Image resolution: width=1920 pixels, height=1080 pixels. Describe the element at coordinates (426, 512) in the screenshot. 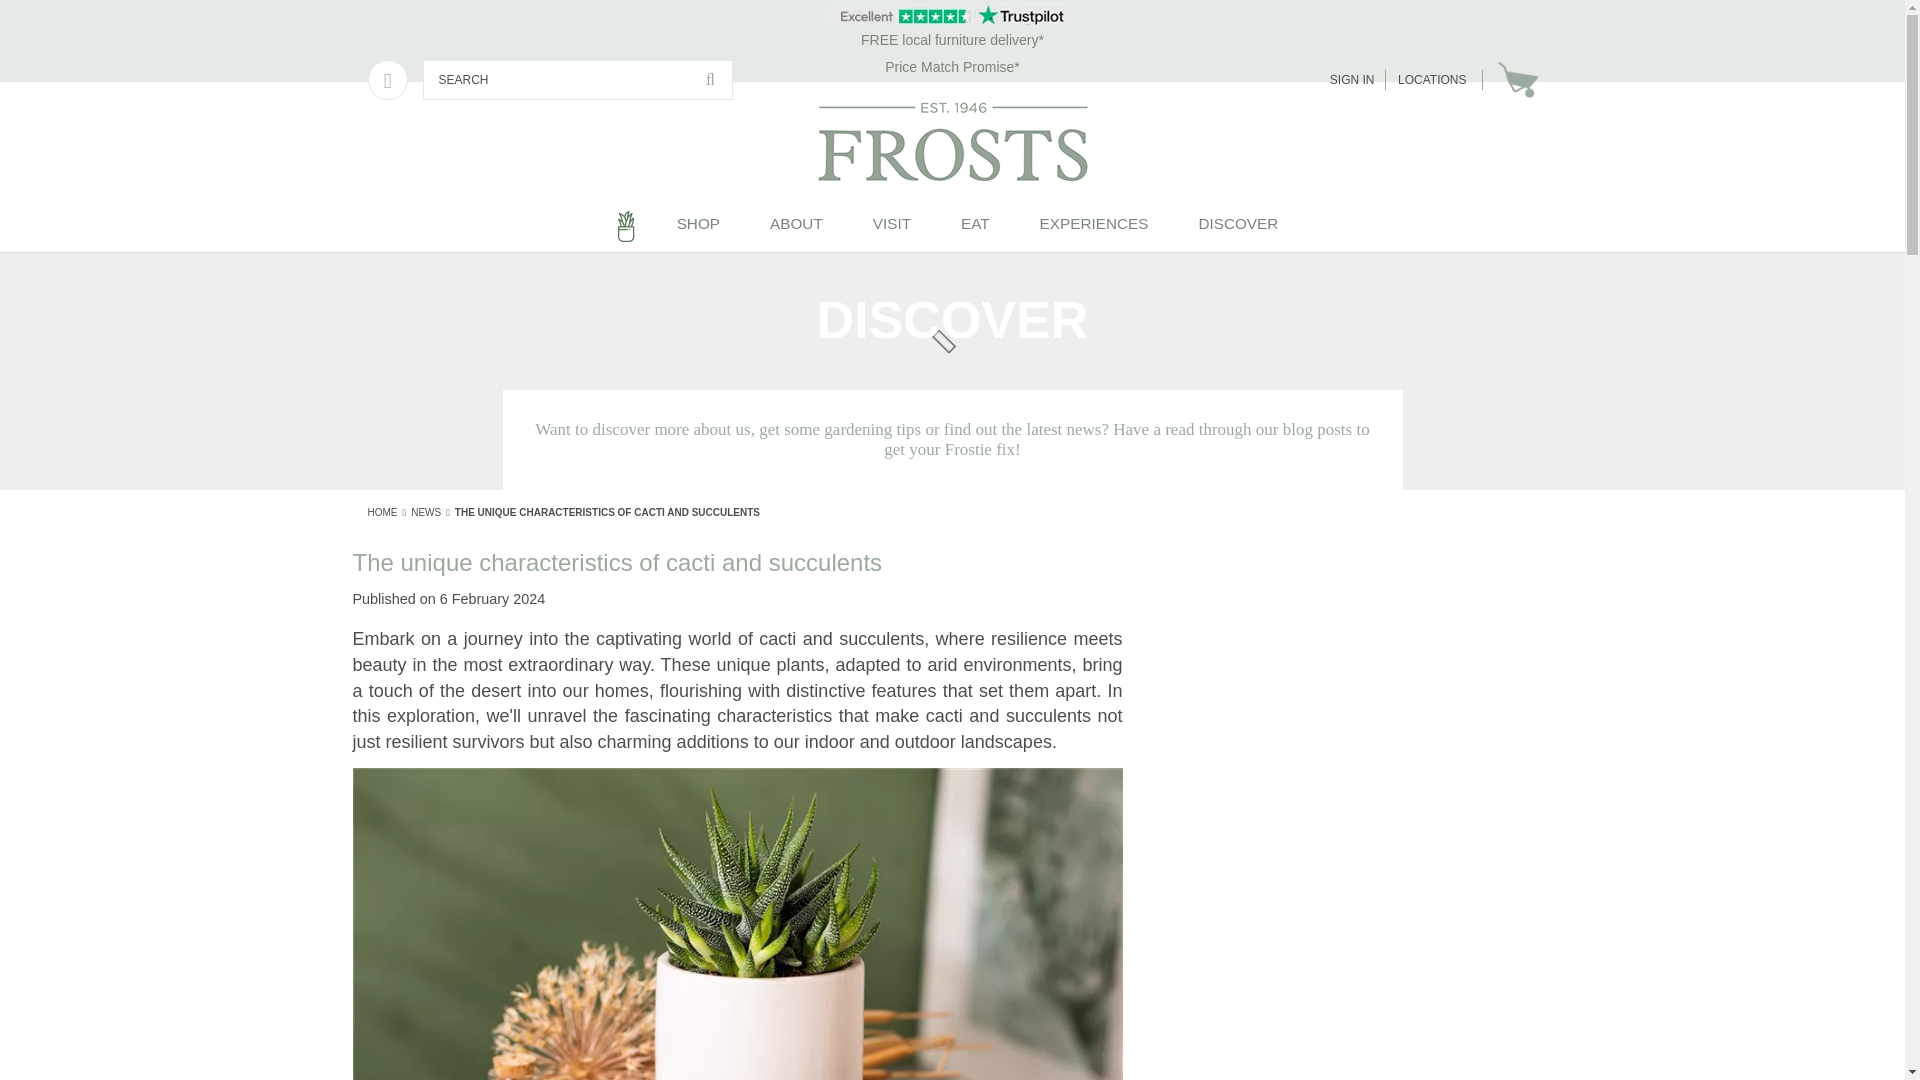

I see `NEWS` at that location.